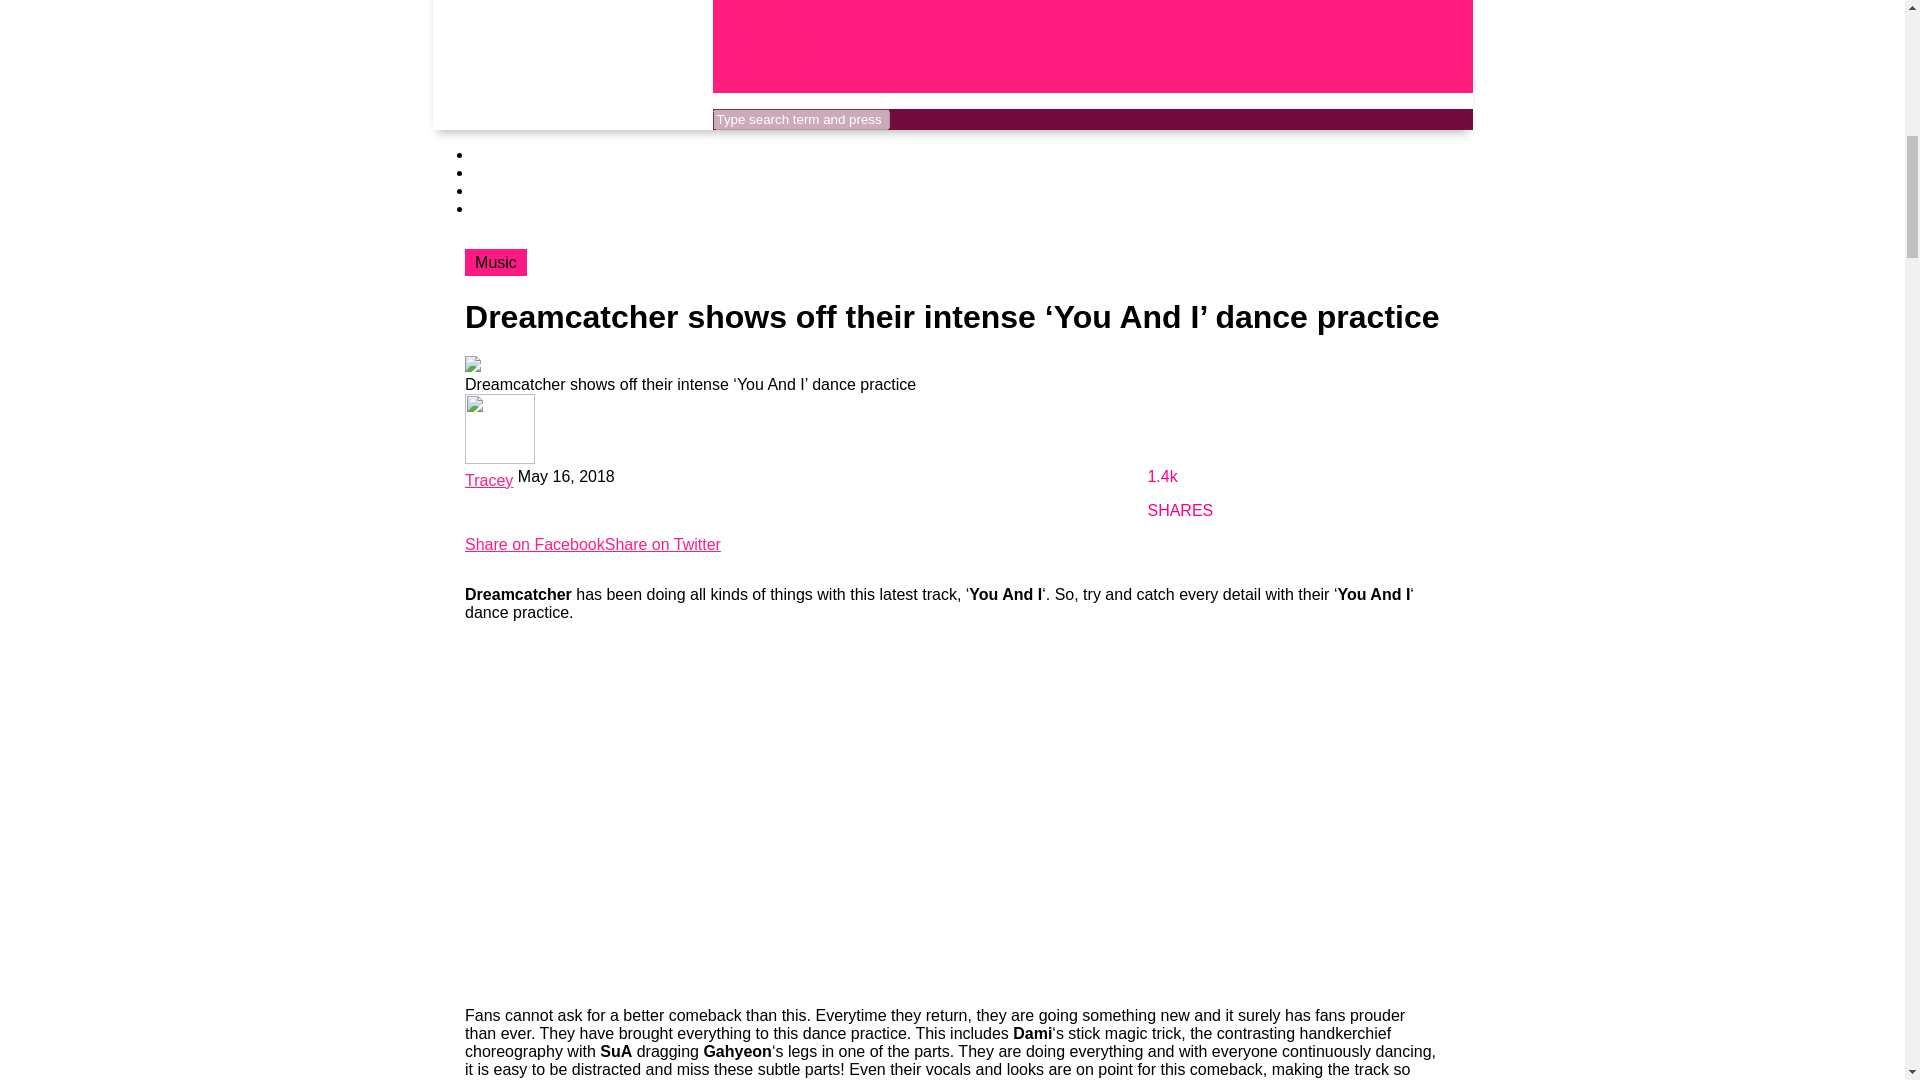  I want to click on Posts by Tracey, so click(488, 480).